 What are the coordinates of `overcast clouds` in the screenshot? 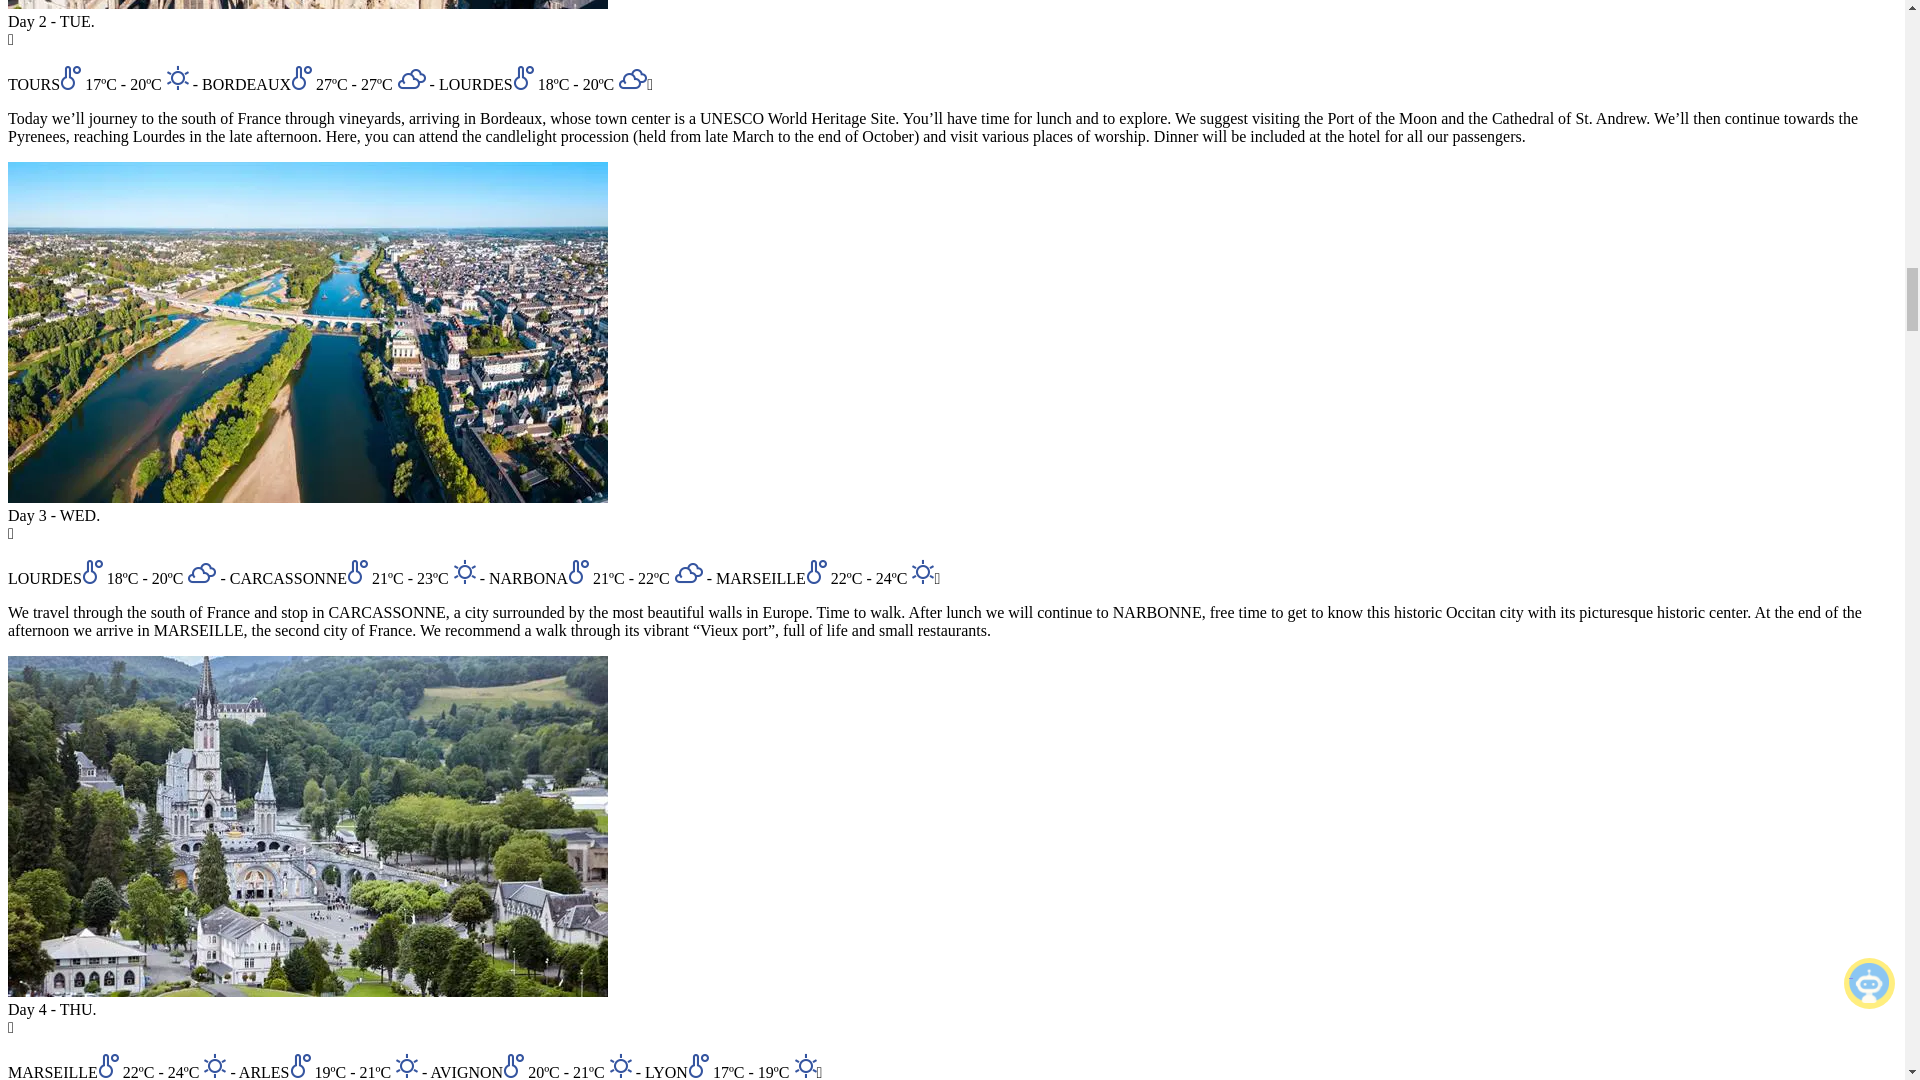 It's located at (412, 79).